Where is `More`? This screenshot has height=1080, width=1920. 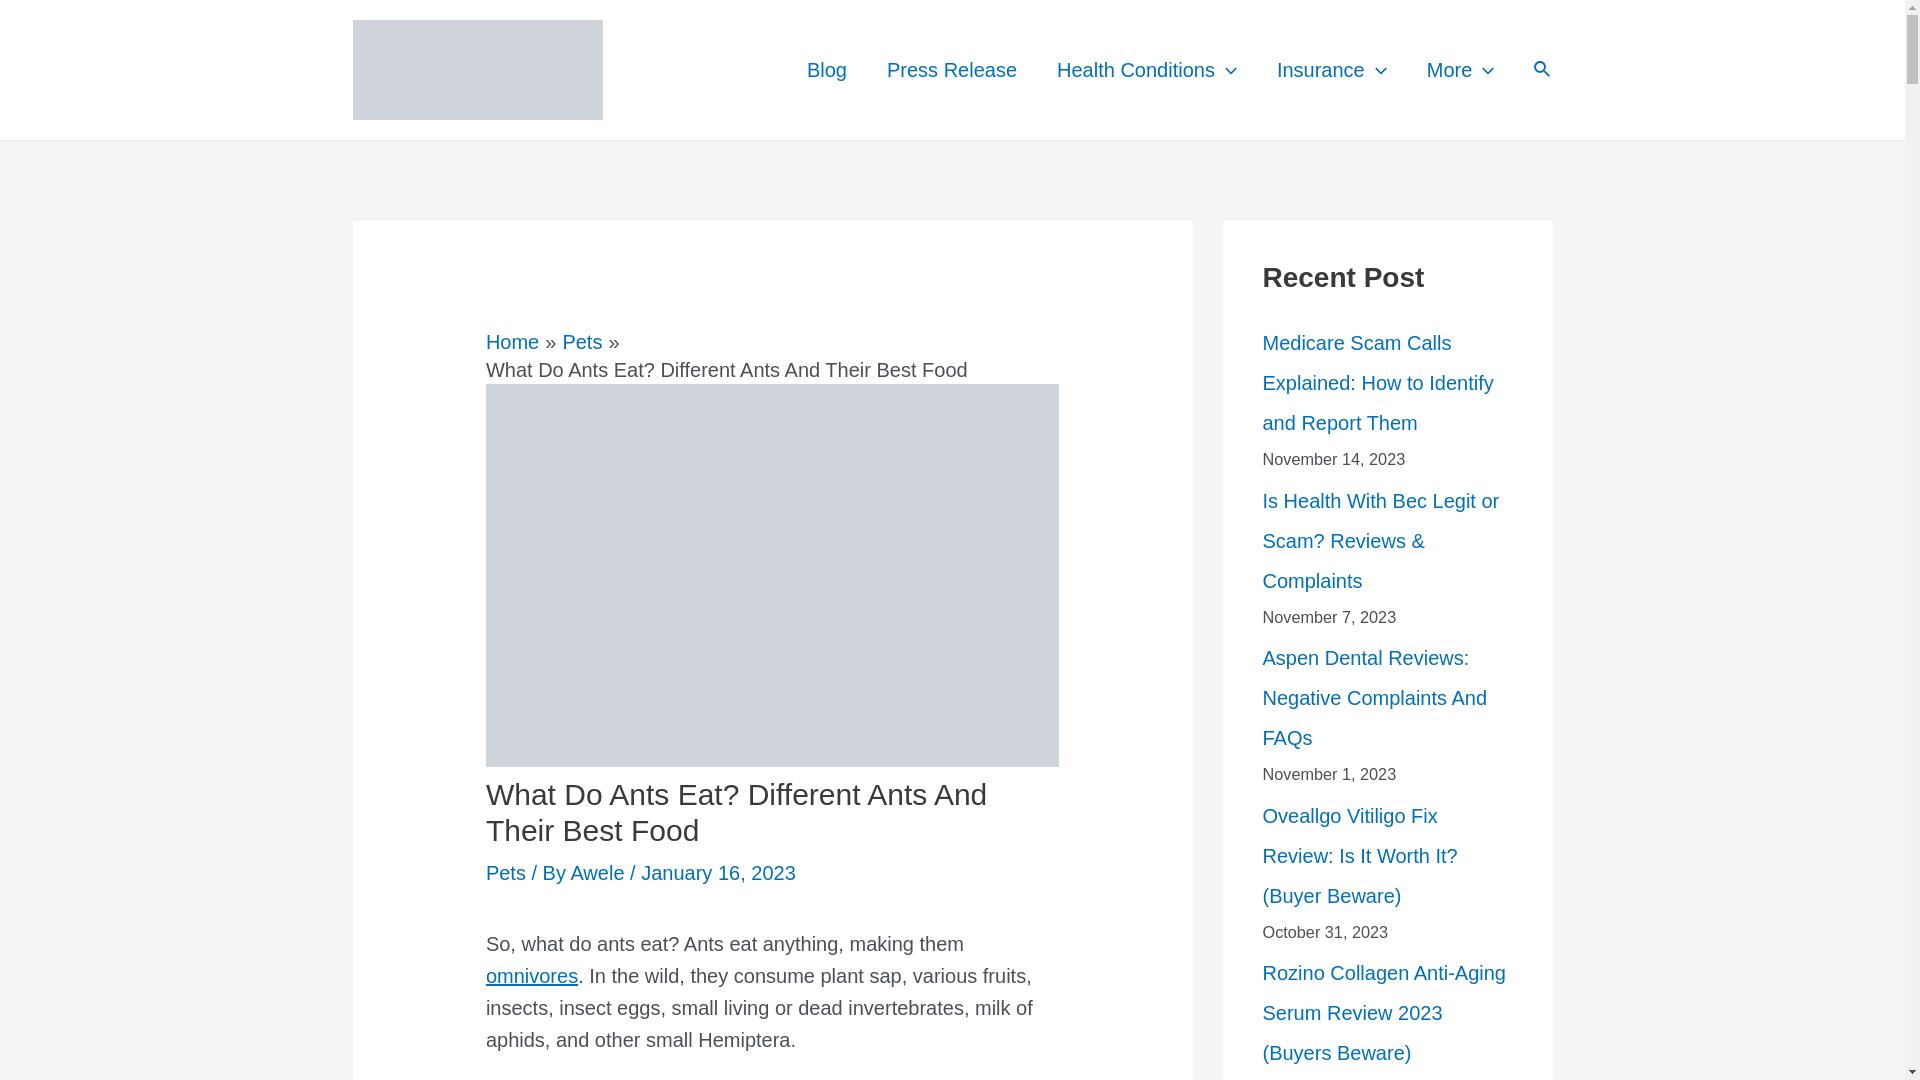
More is located at coordinates (1460, 69).